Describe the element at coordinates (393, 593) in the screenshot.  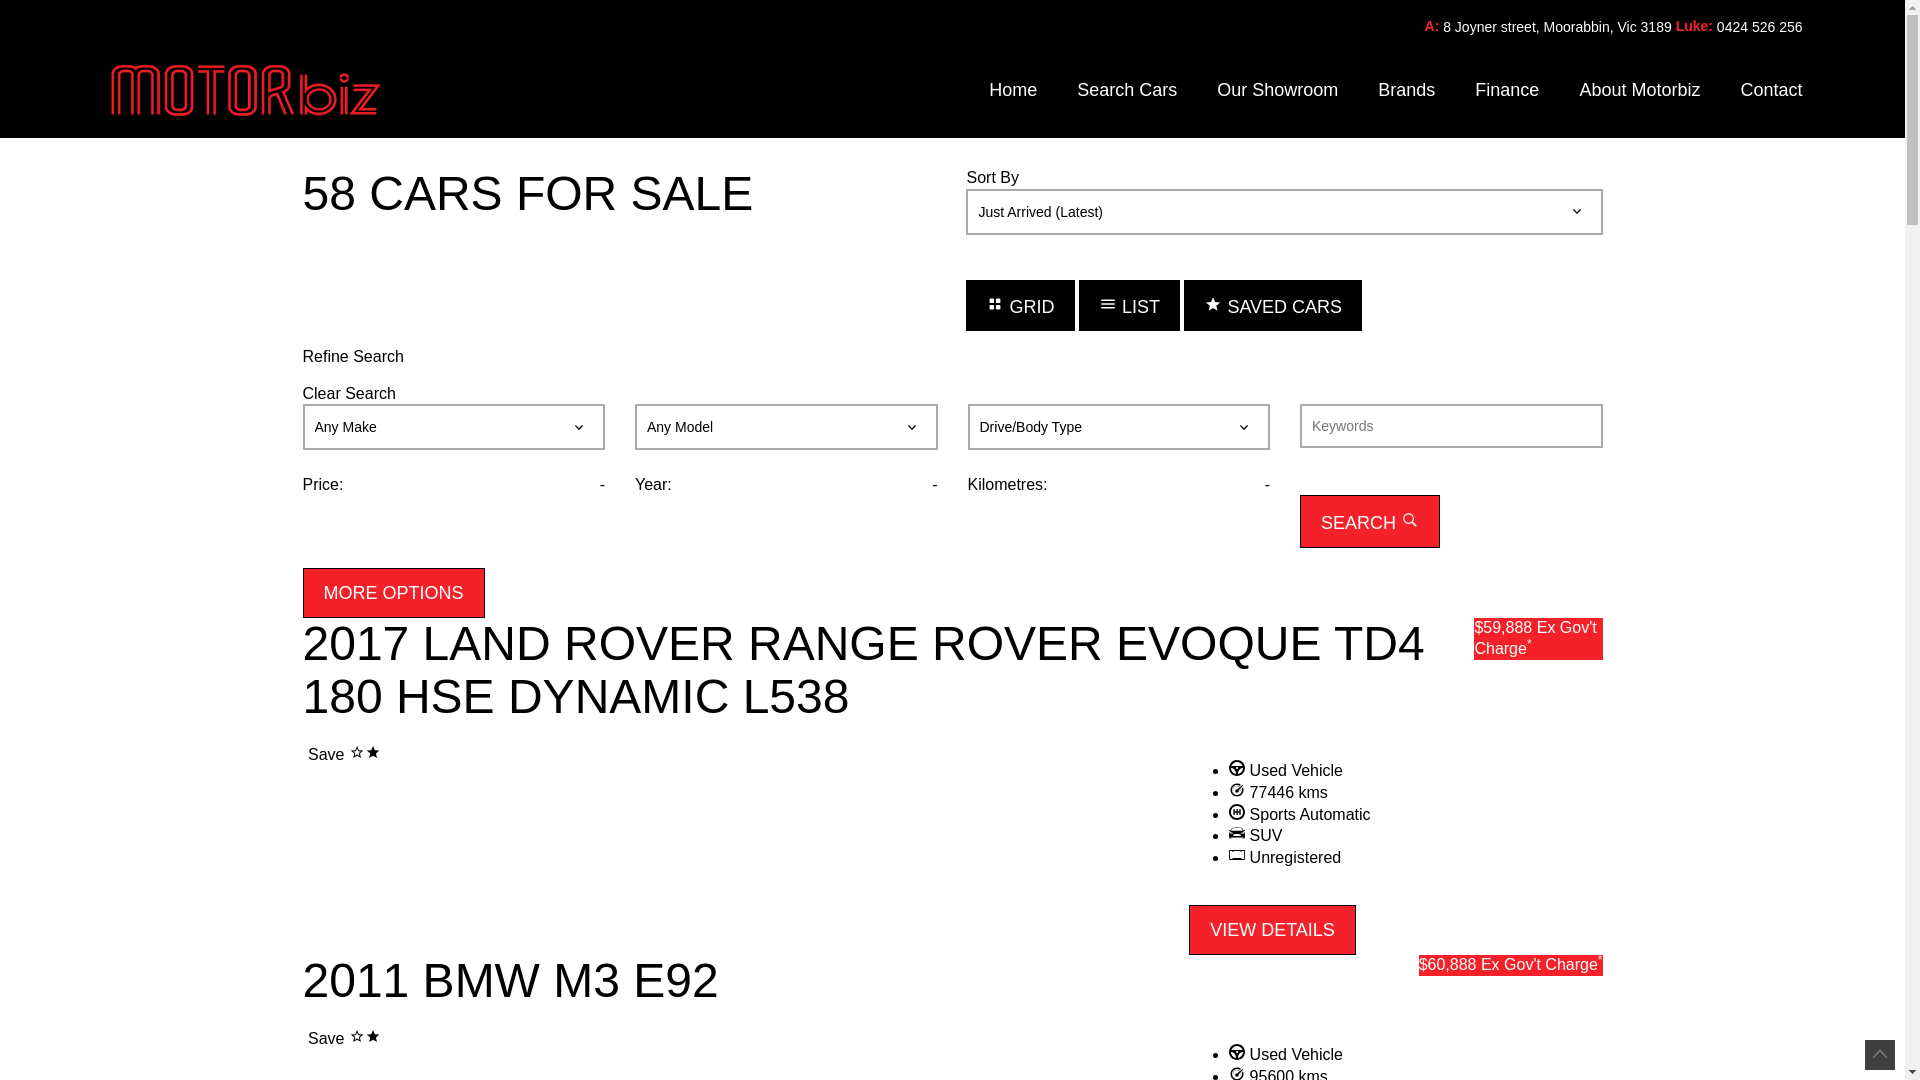
I see `MORE OPTIONS` at that location.